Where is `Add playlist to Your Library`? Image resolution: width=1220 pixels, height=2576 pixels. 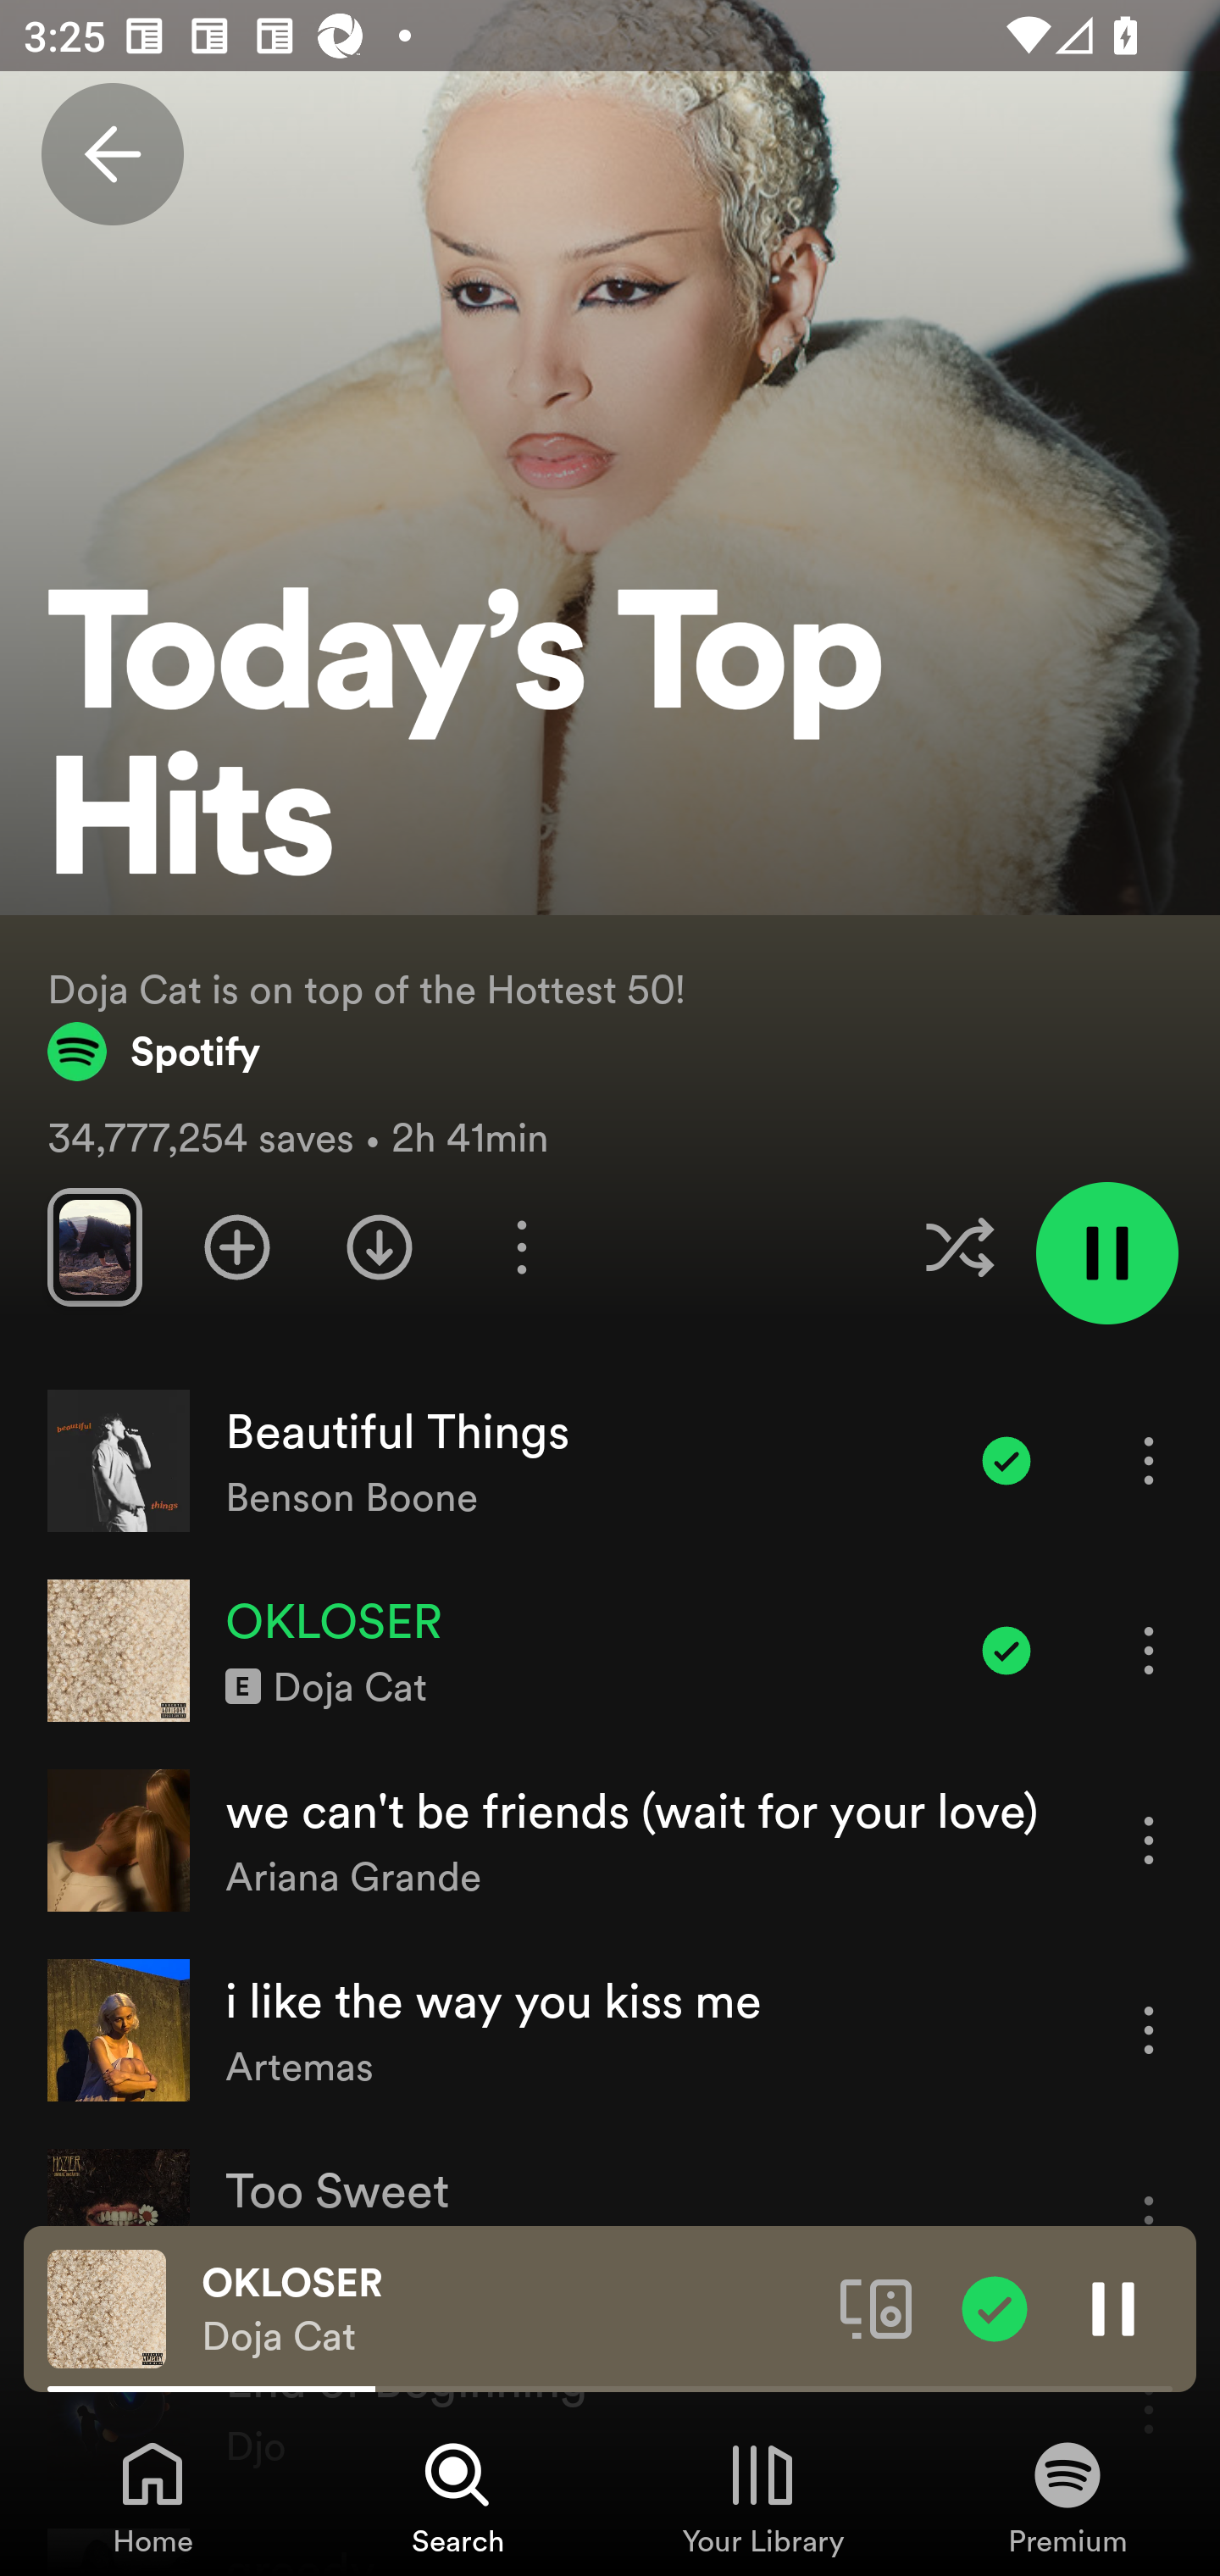
Add playlist to Your Library is located at coordinates (237, 1247).